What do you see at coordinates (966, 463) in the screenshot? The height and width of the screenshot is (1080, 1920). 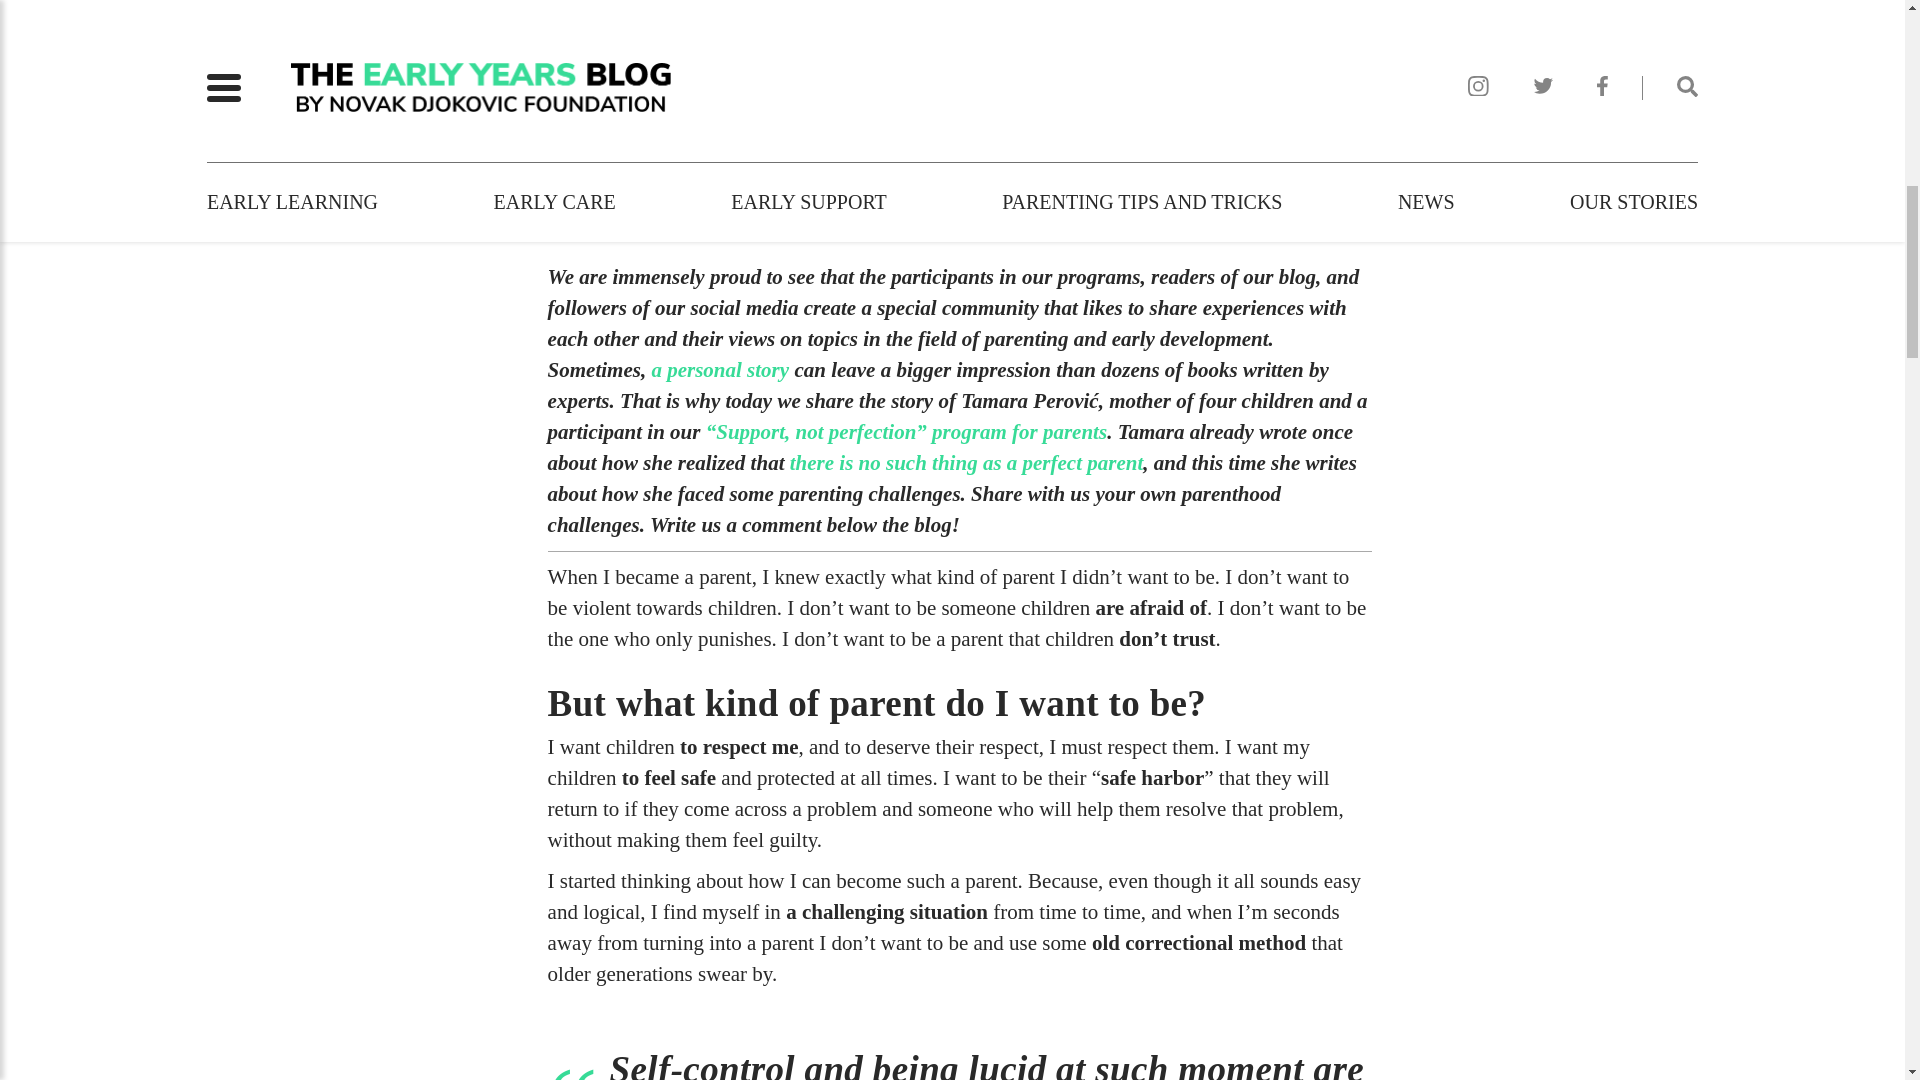 I see `there is no such thing as a perfect parent` at bounding box center [966, 463].